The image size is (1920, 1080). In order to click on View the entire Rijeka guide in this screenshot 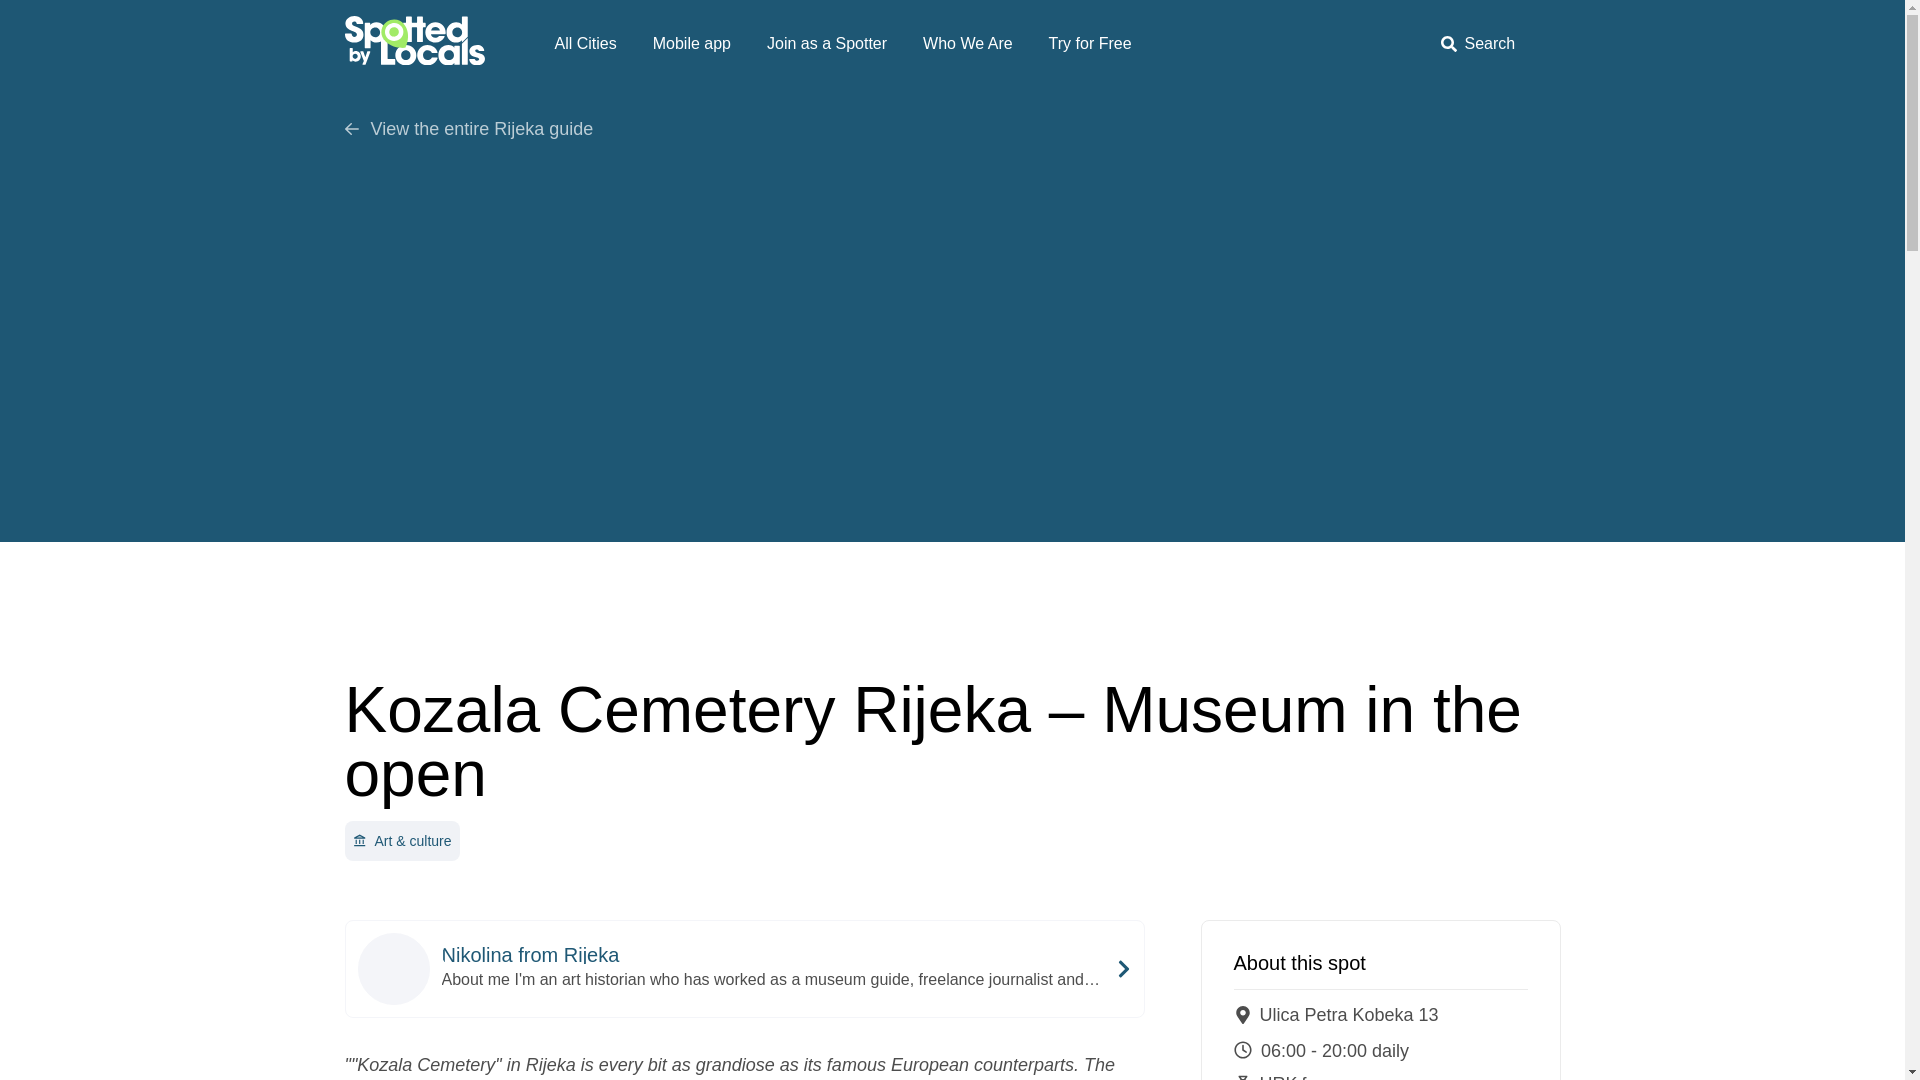, I will do `click(951, 128)`.